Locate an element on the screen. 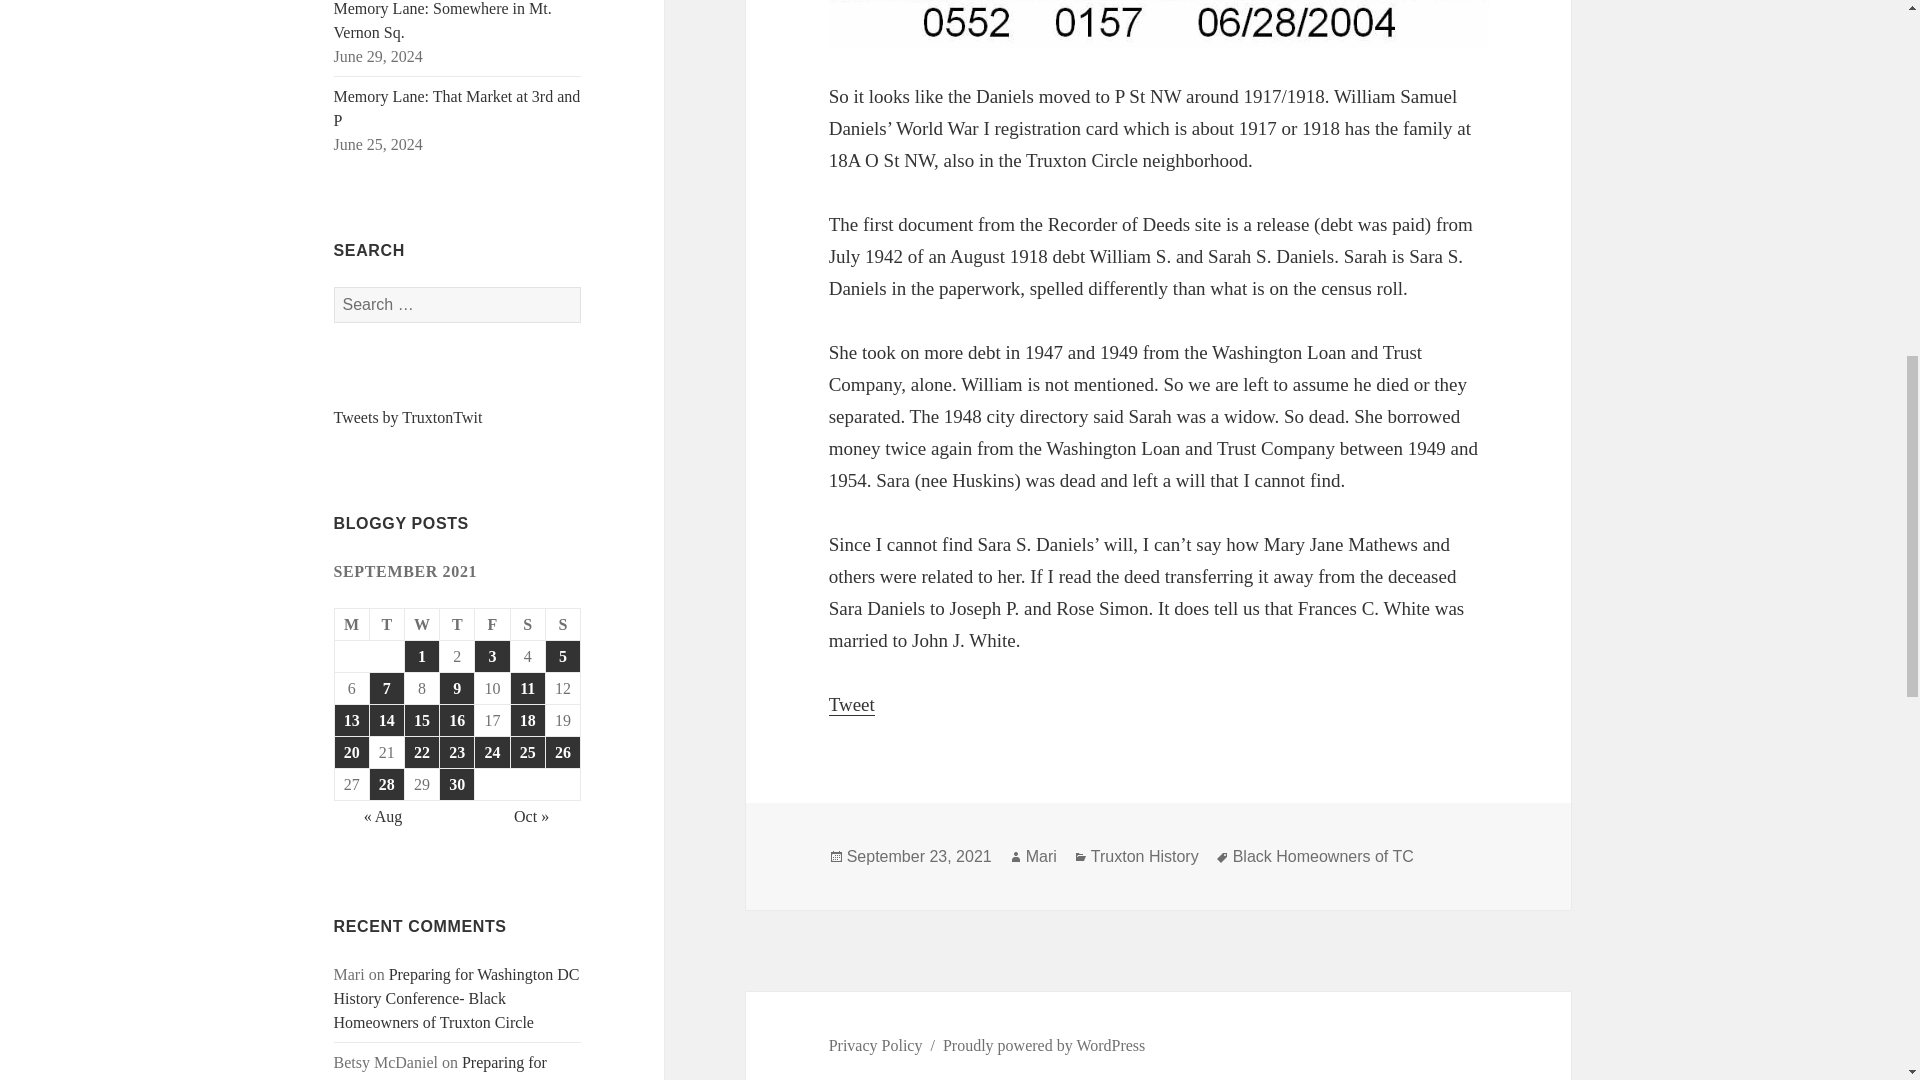 Image resolution: width=1920 pixels, height=1080 pixels. Memory Lane: That Market at 3rd and P is located at coordinates (458, 108).